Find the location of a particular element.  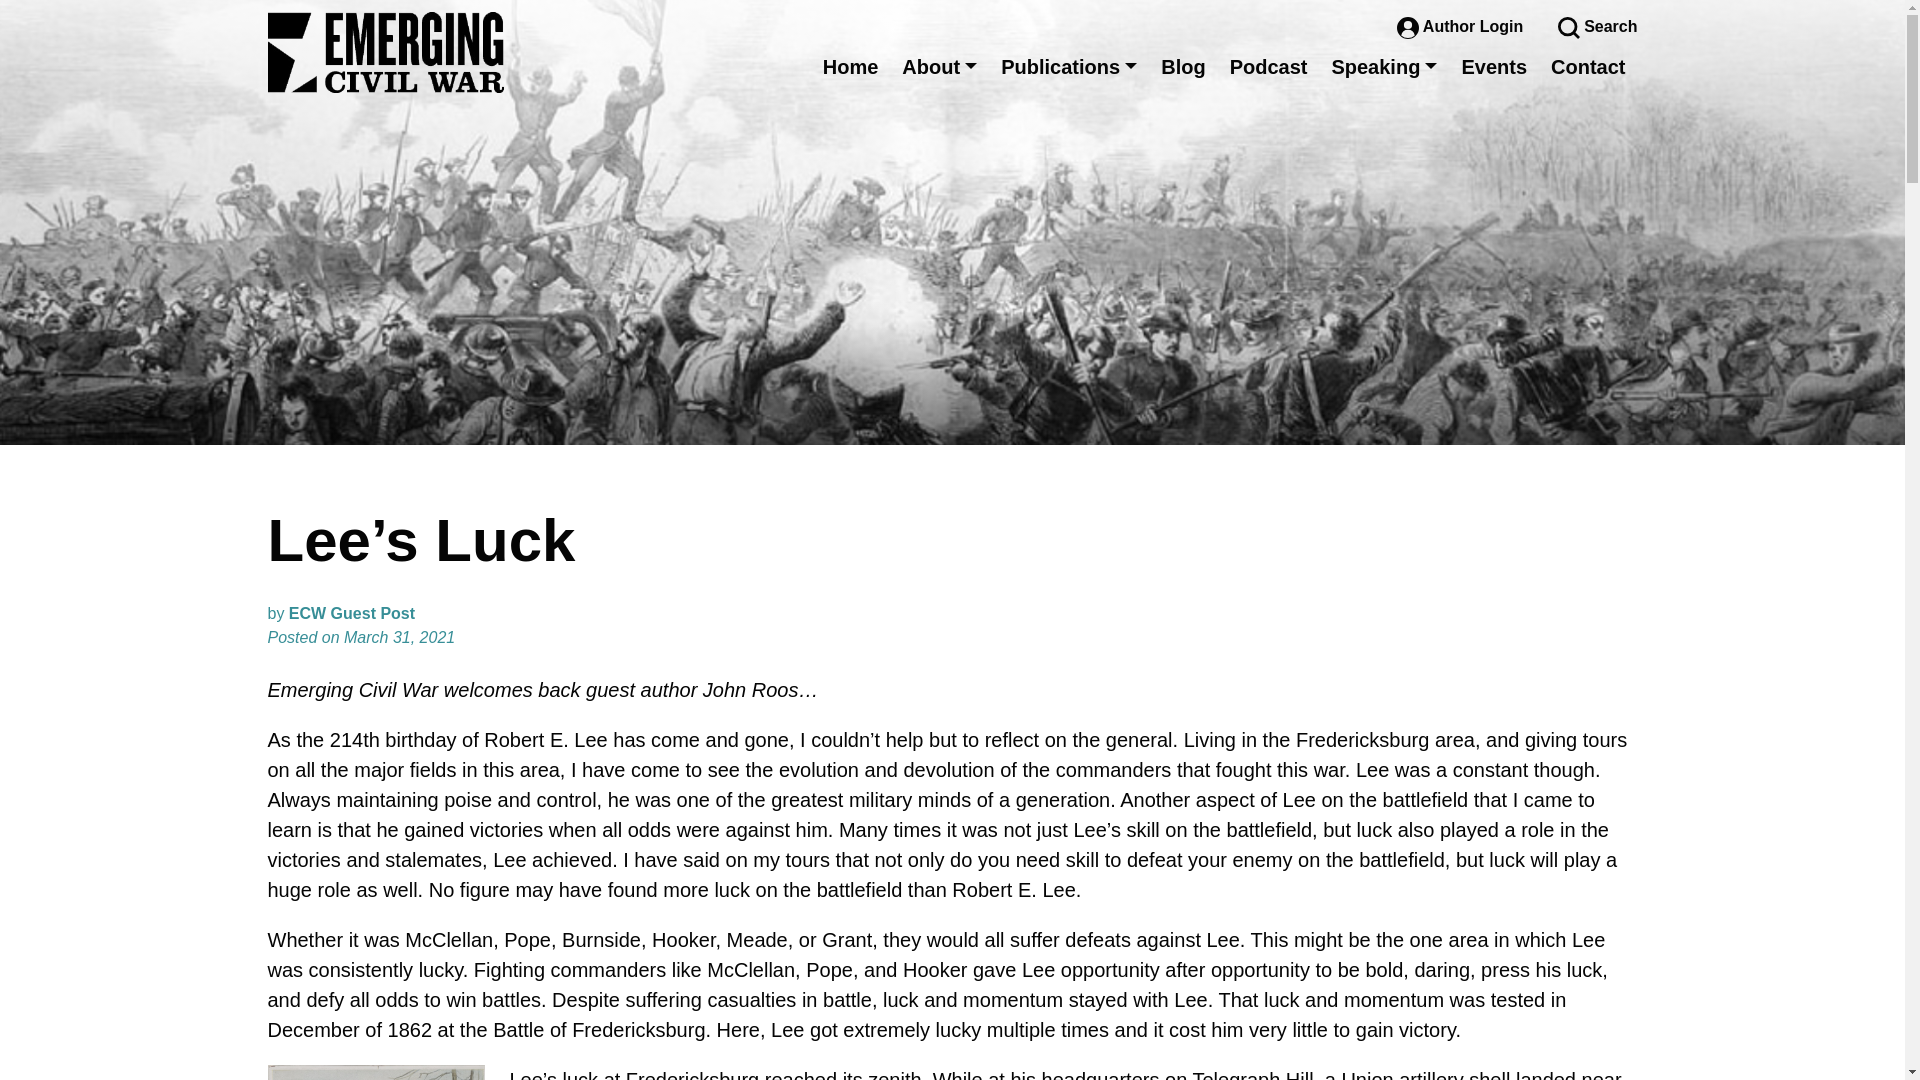

Contact is located at coordinates (1588, 66).